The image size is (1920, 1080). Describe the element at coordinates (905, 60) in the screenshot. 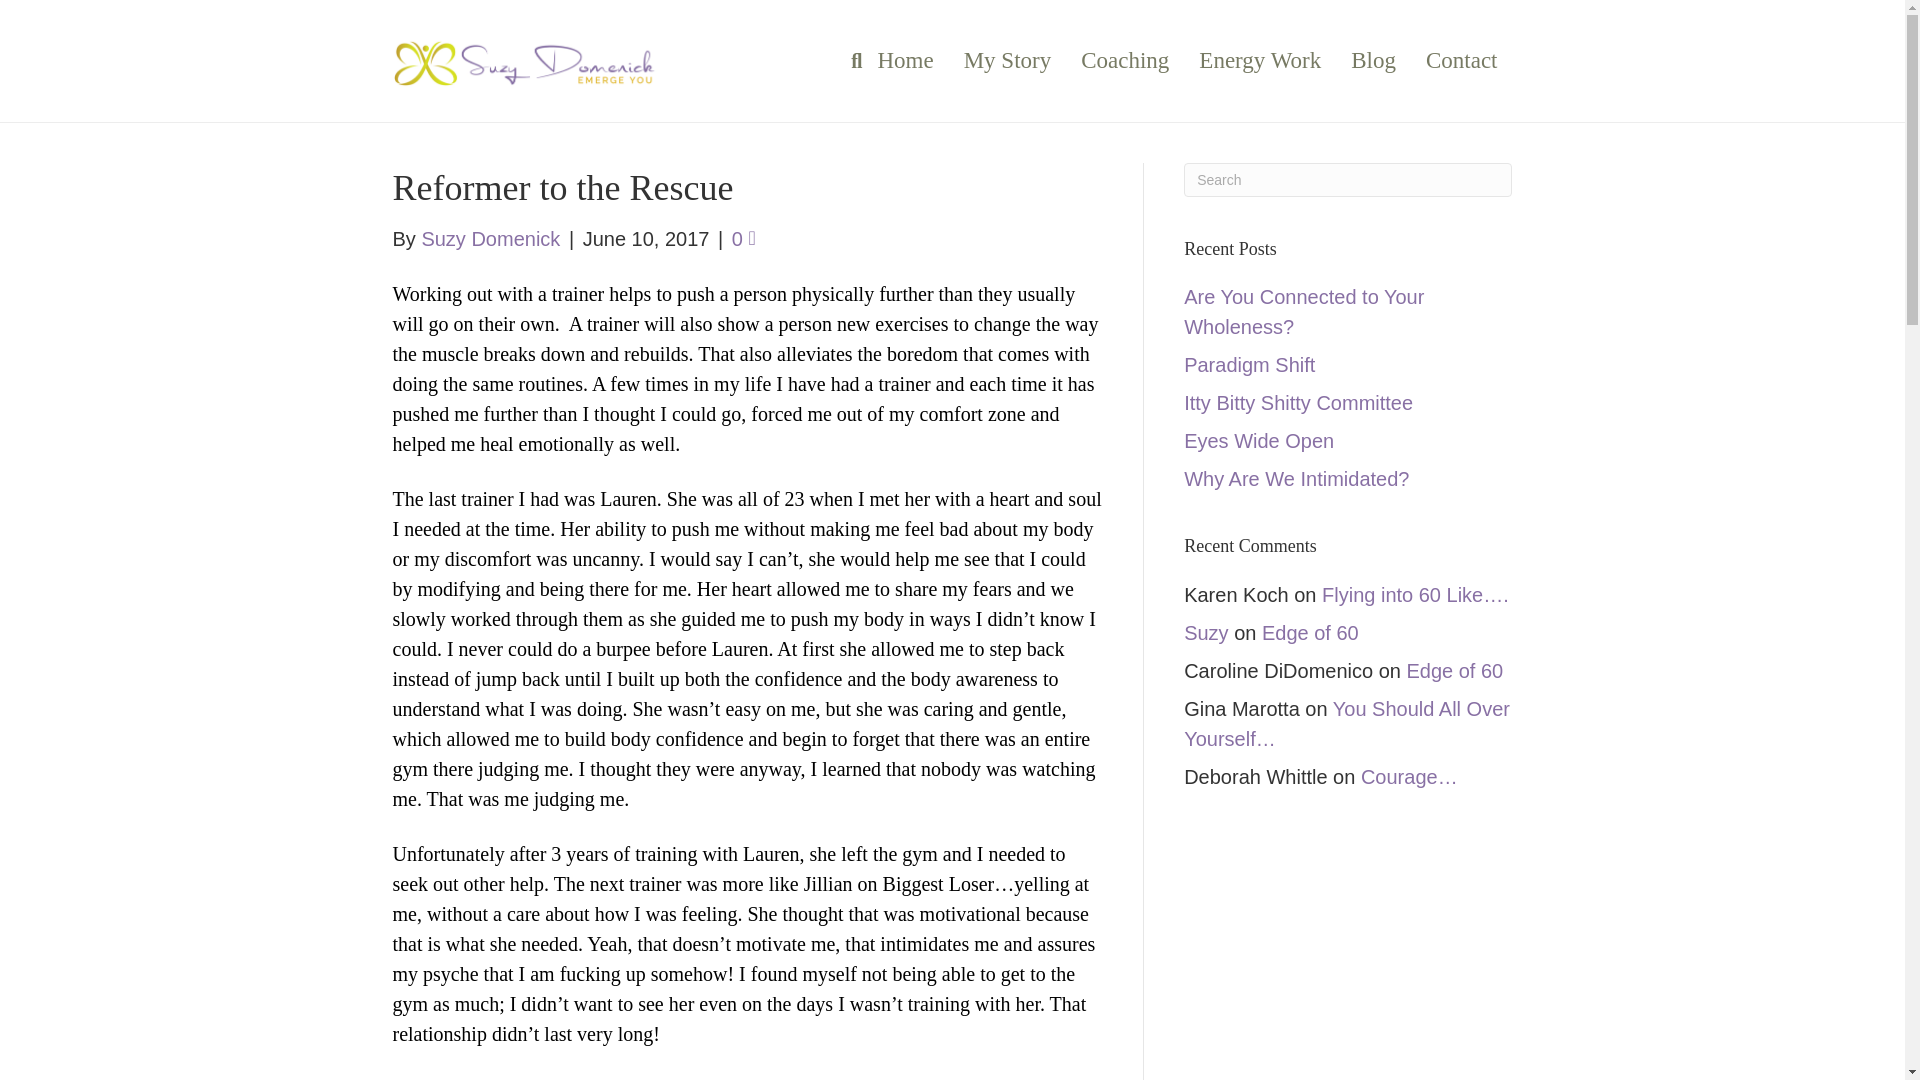

I see `Home` at that location.